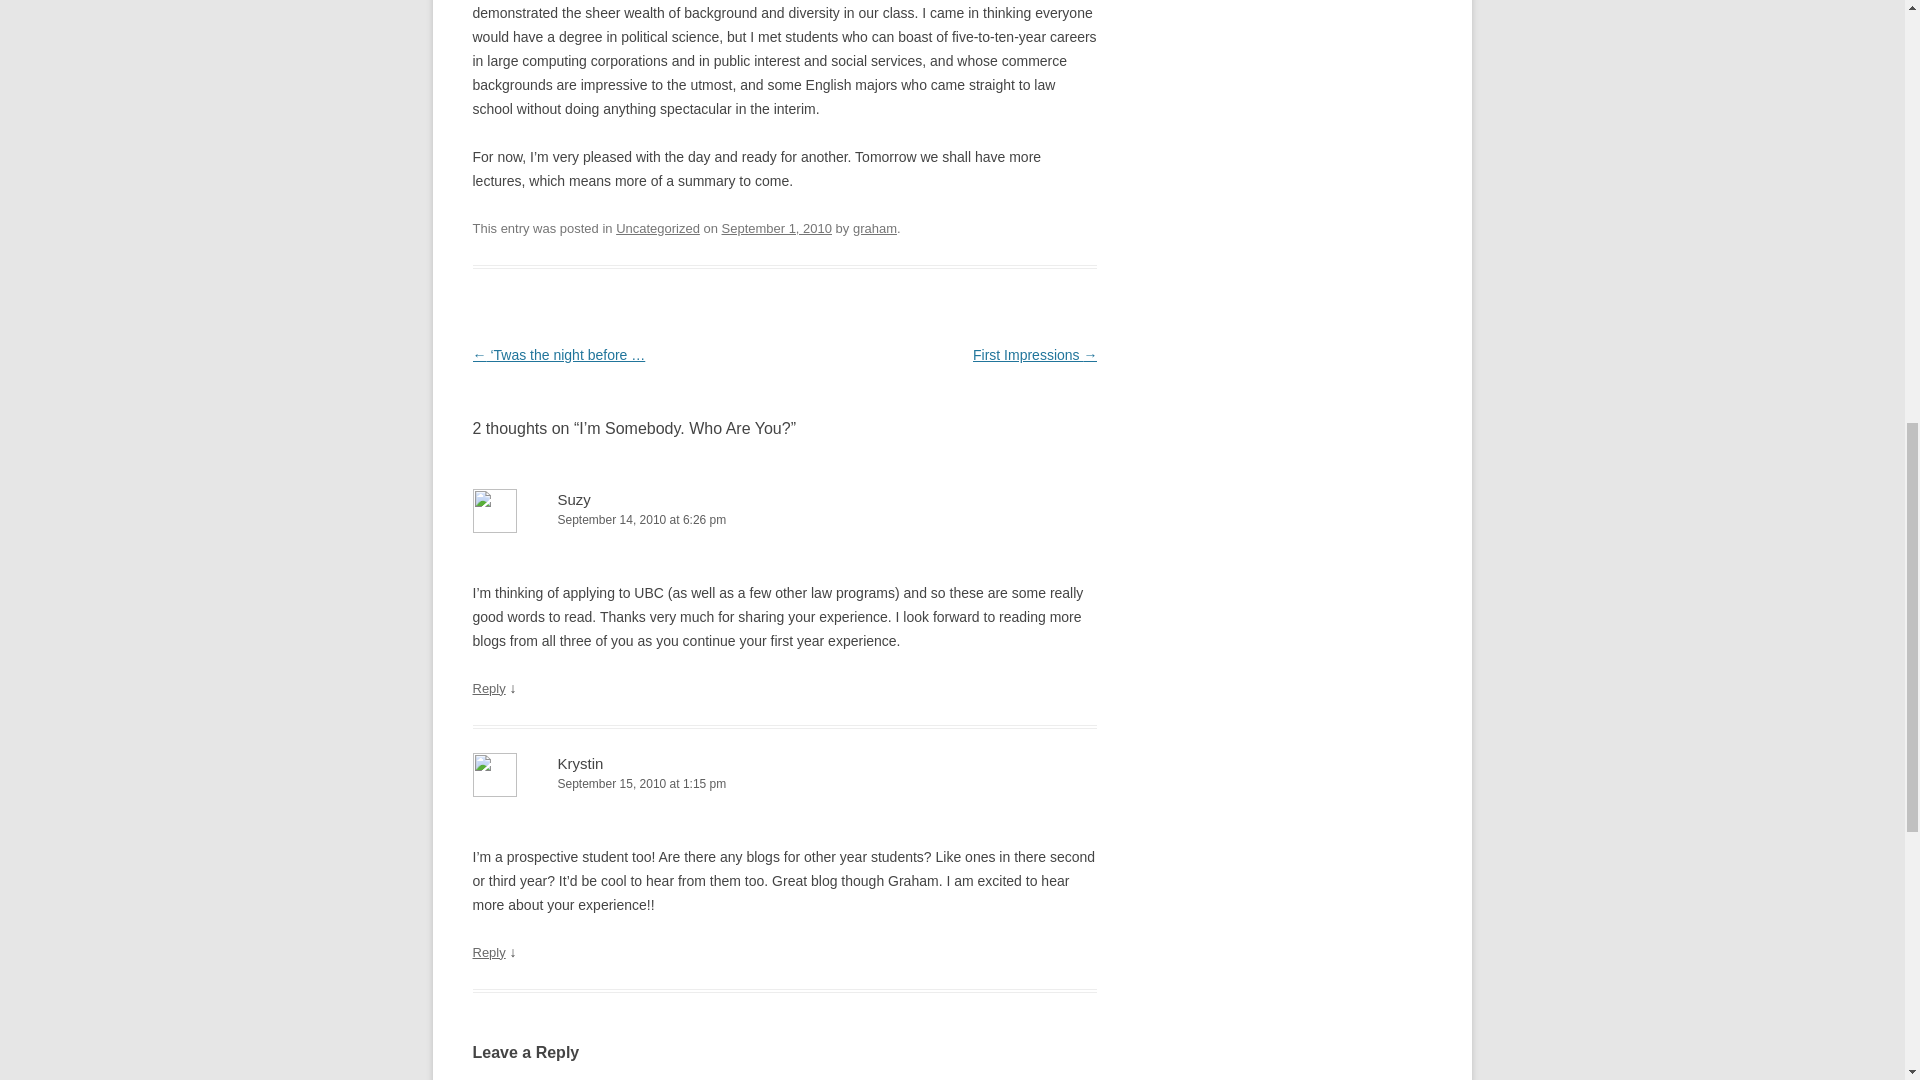 This screenshot has width=1920, height=1080. What do you see at coordinates (488, 688) in the screenshot?
I see `Reply` at bounding box center [488, 688].